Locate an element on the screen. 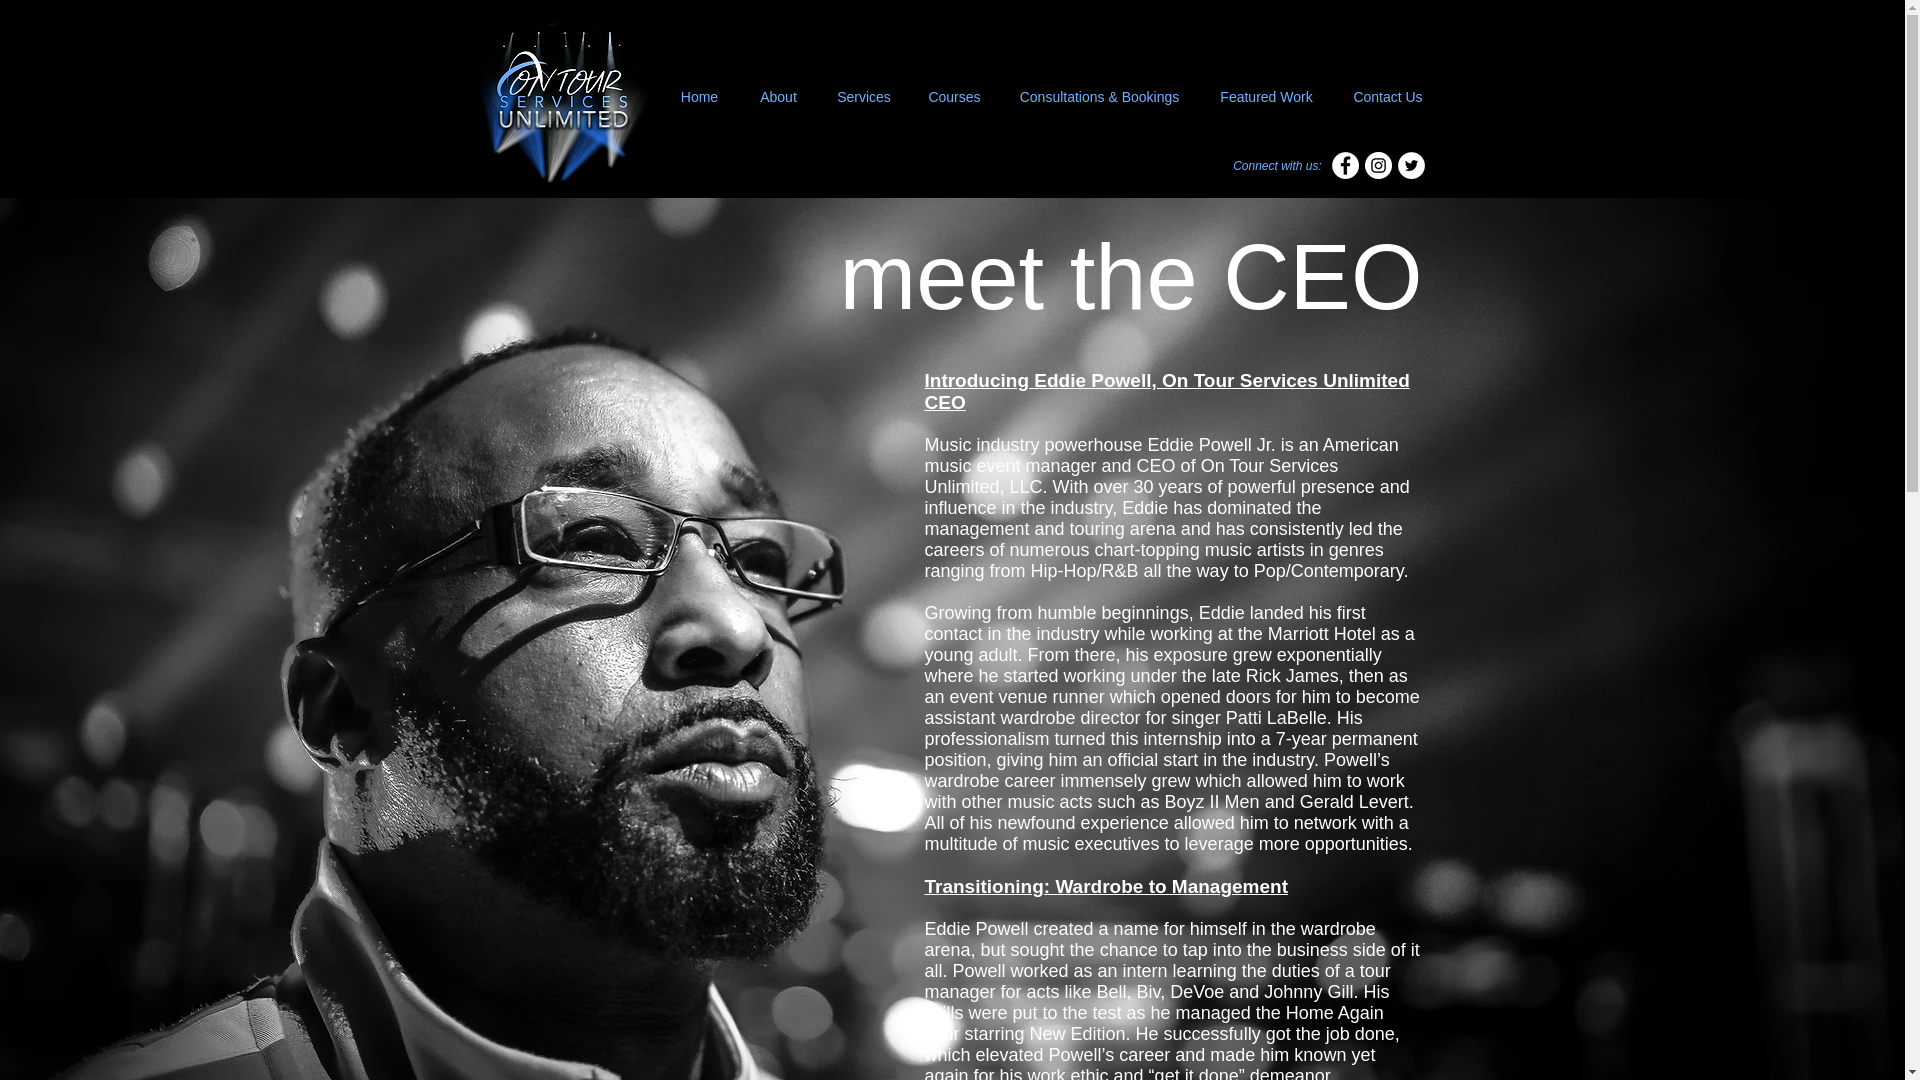 This screenshot has height=1080, width=1920. Home is located at coordinates (698, 97).